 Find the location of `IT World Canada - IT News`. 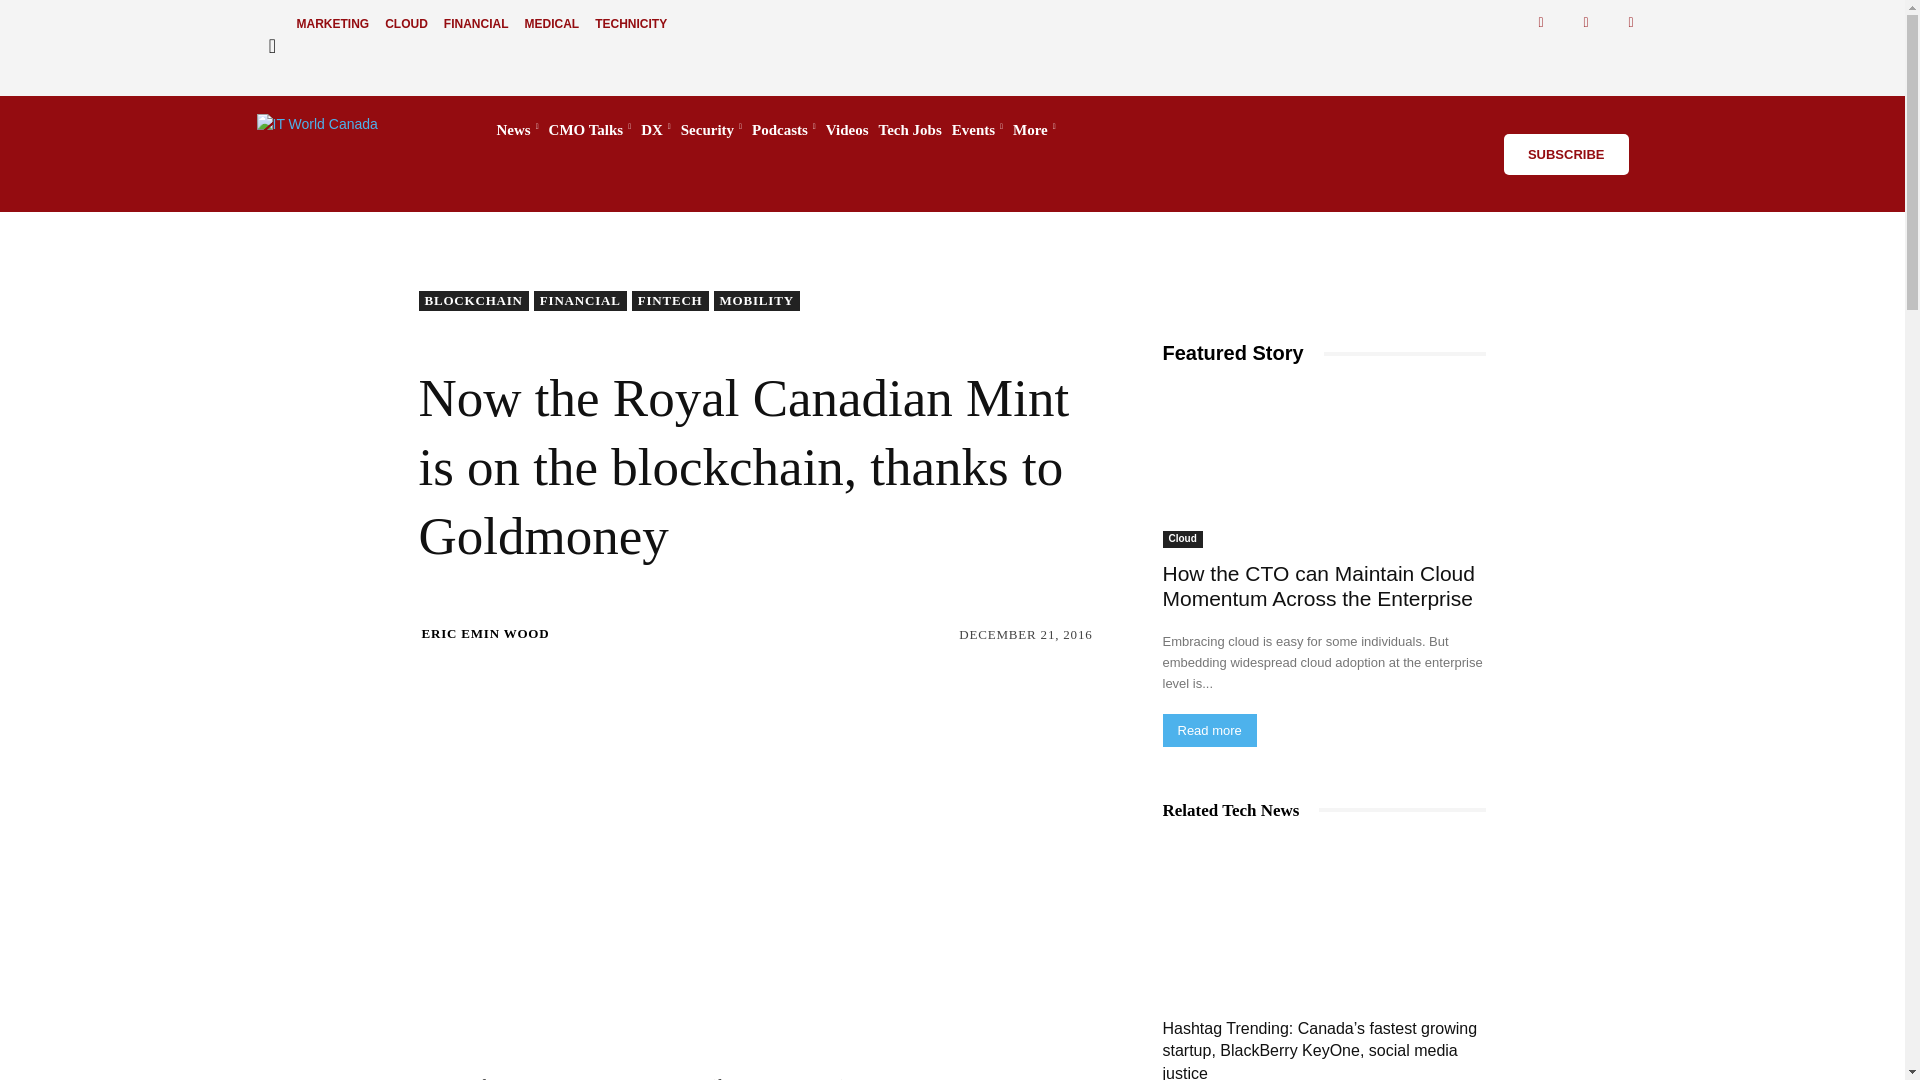

IT World Canada - IT News is located at coordinates (356, 130).